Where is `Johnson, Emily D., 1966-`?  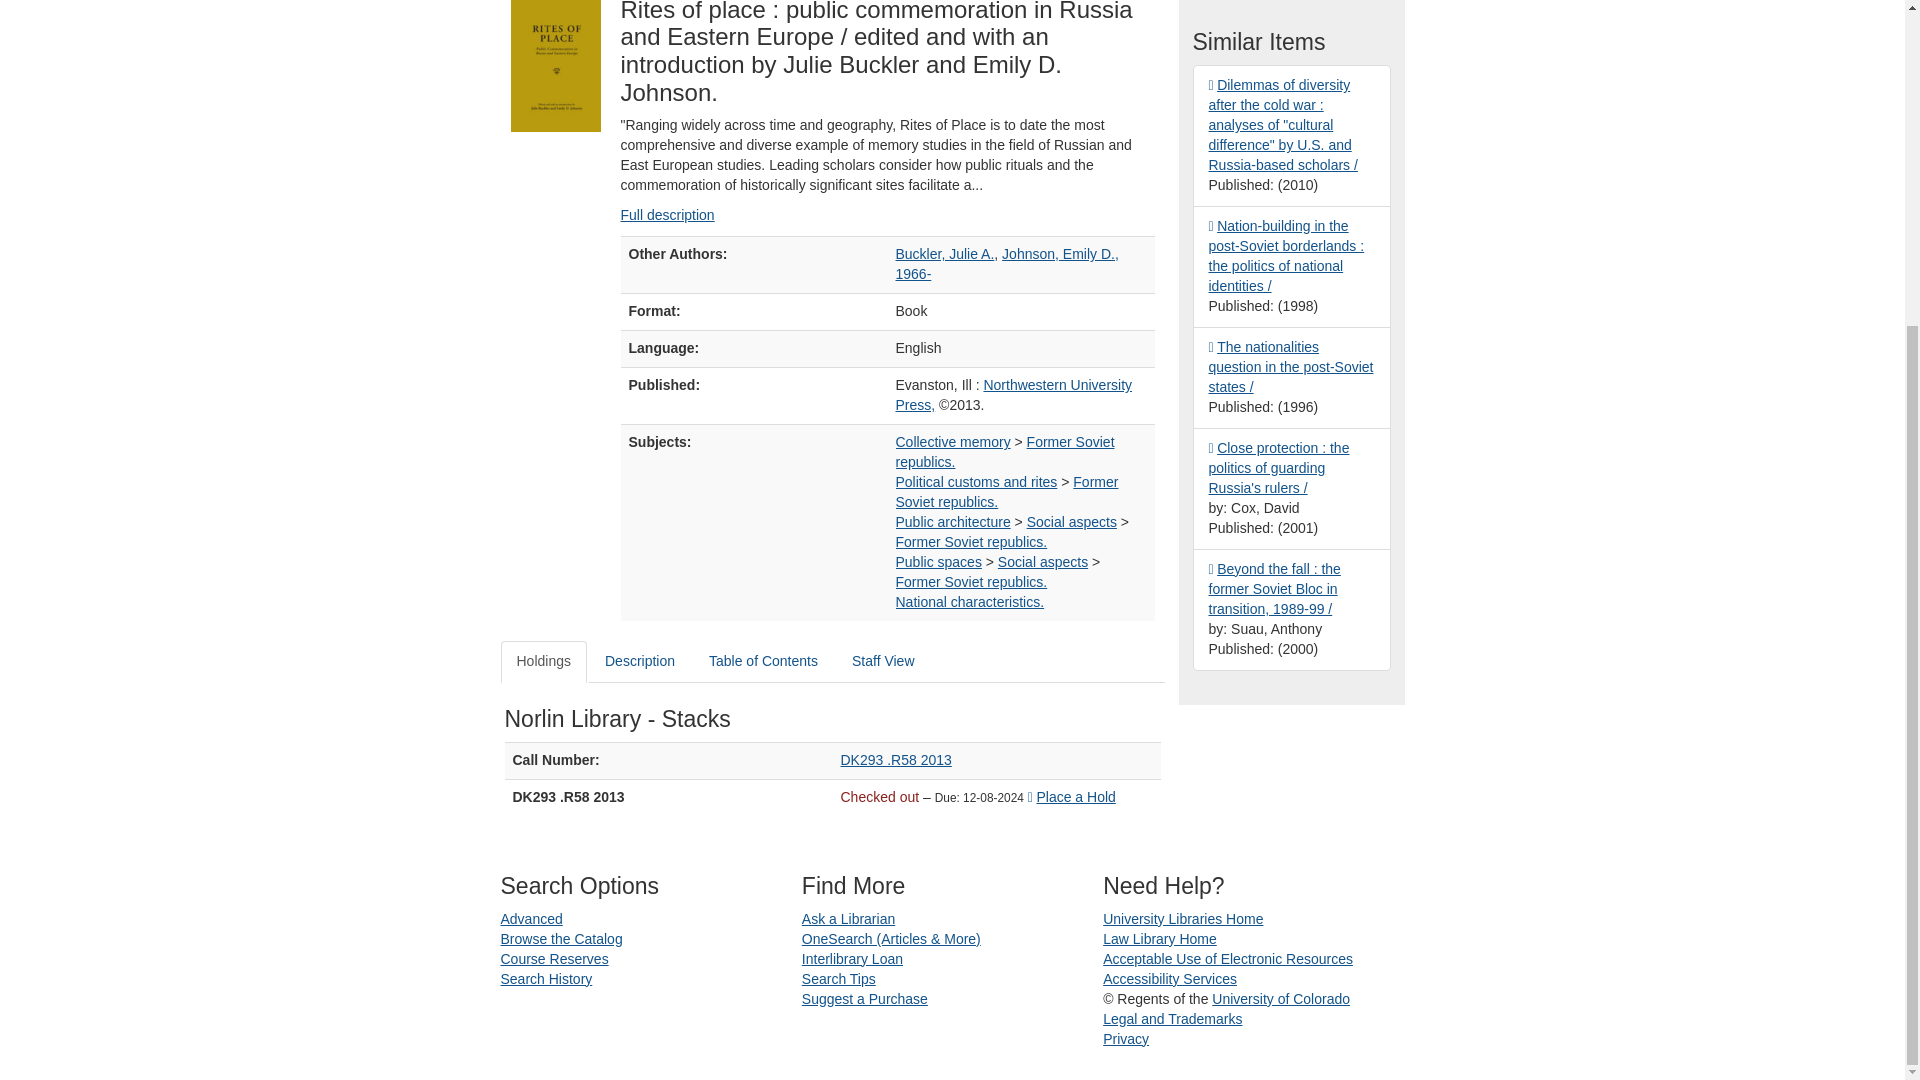 Johnson, Emily D., 1966- is located at coordinates (1008, 264).